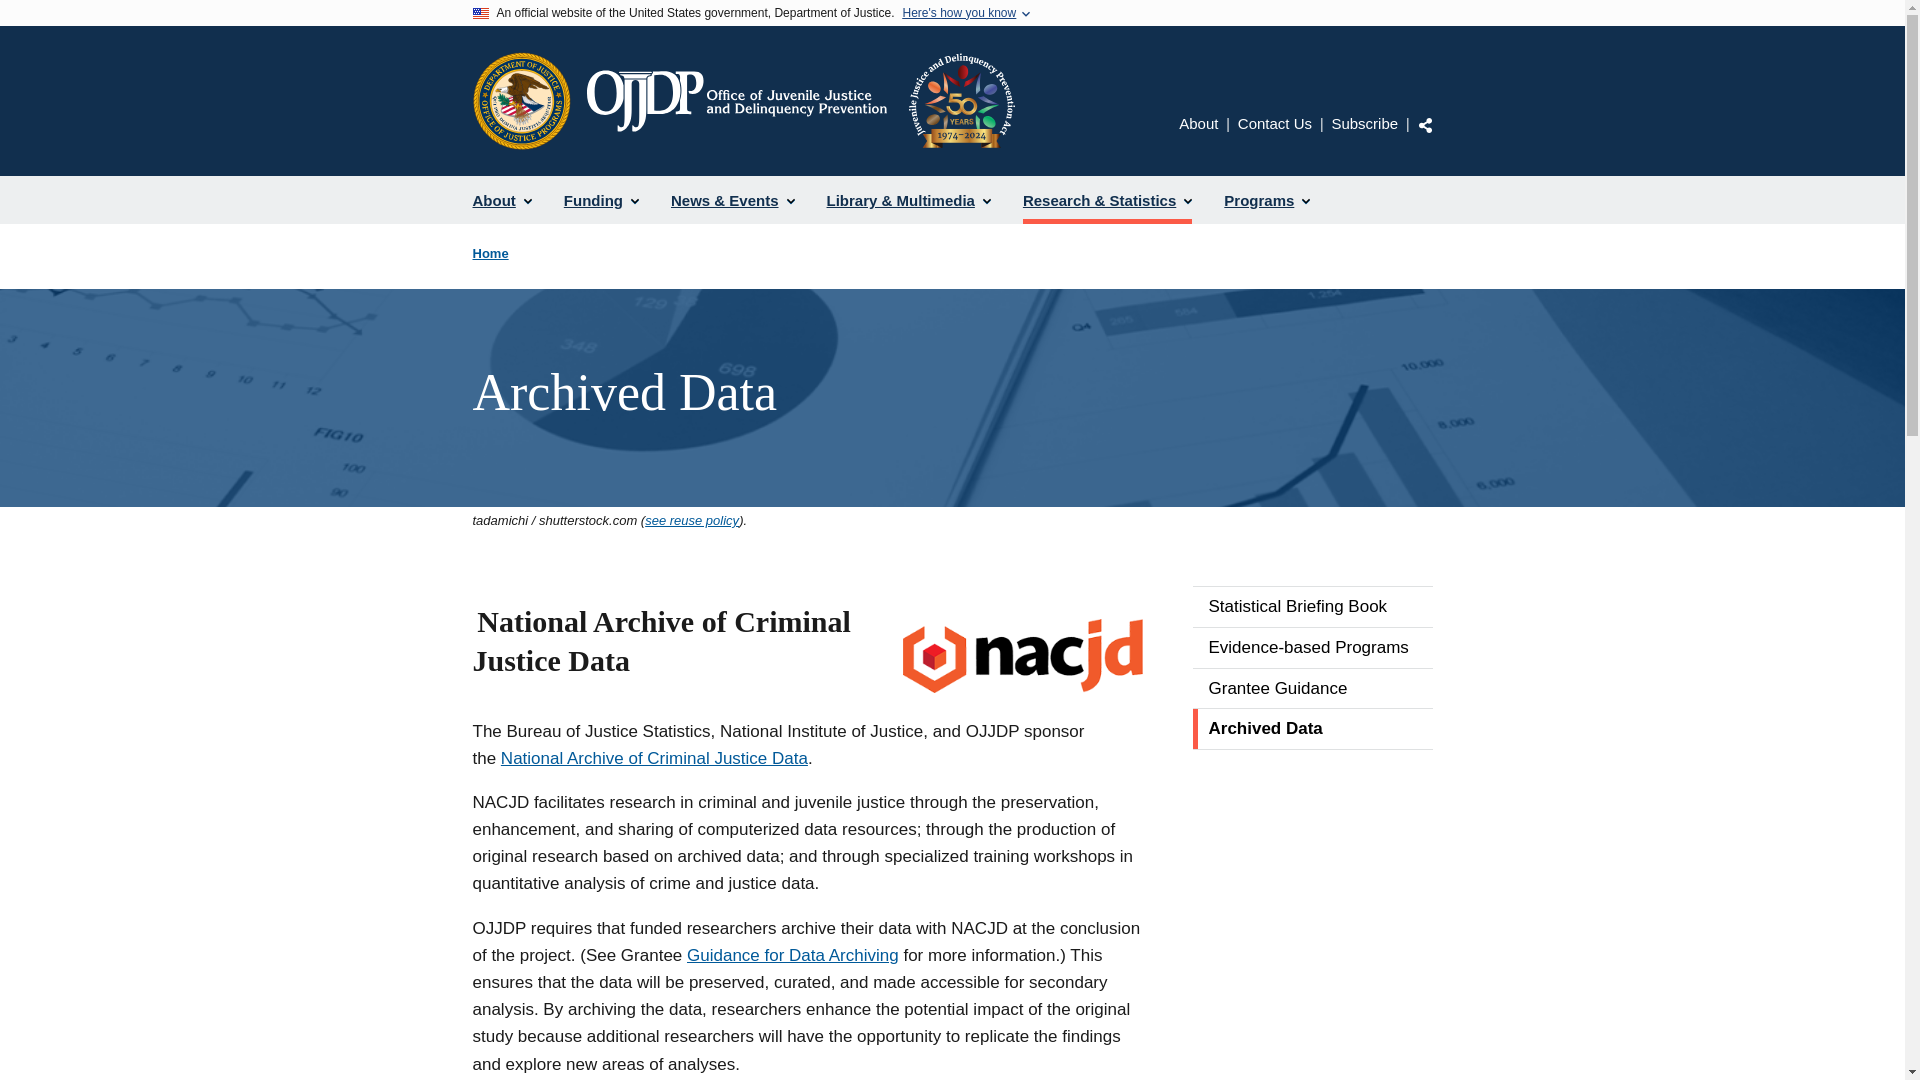 The height and width of the screenshot is (1080, 1920). I want to click on Programs, so click(1266, 200).